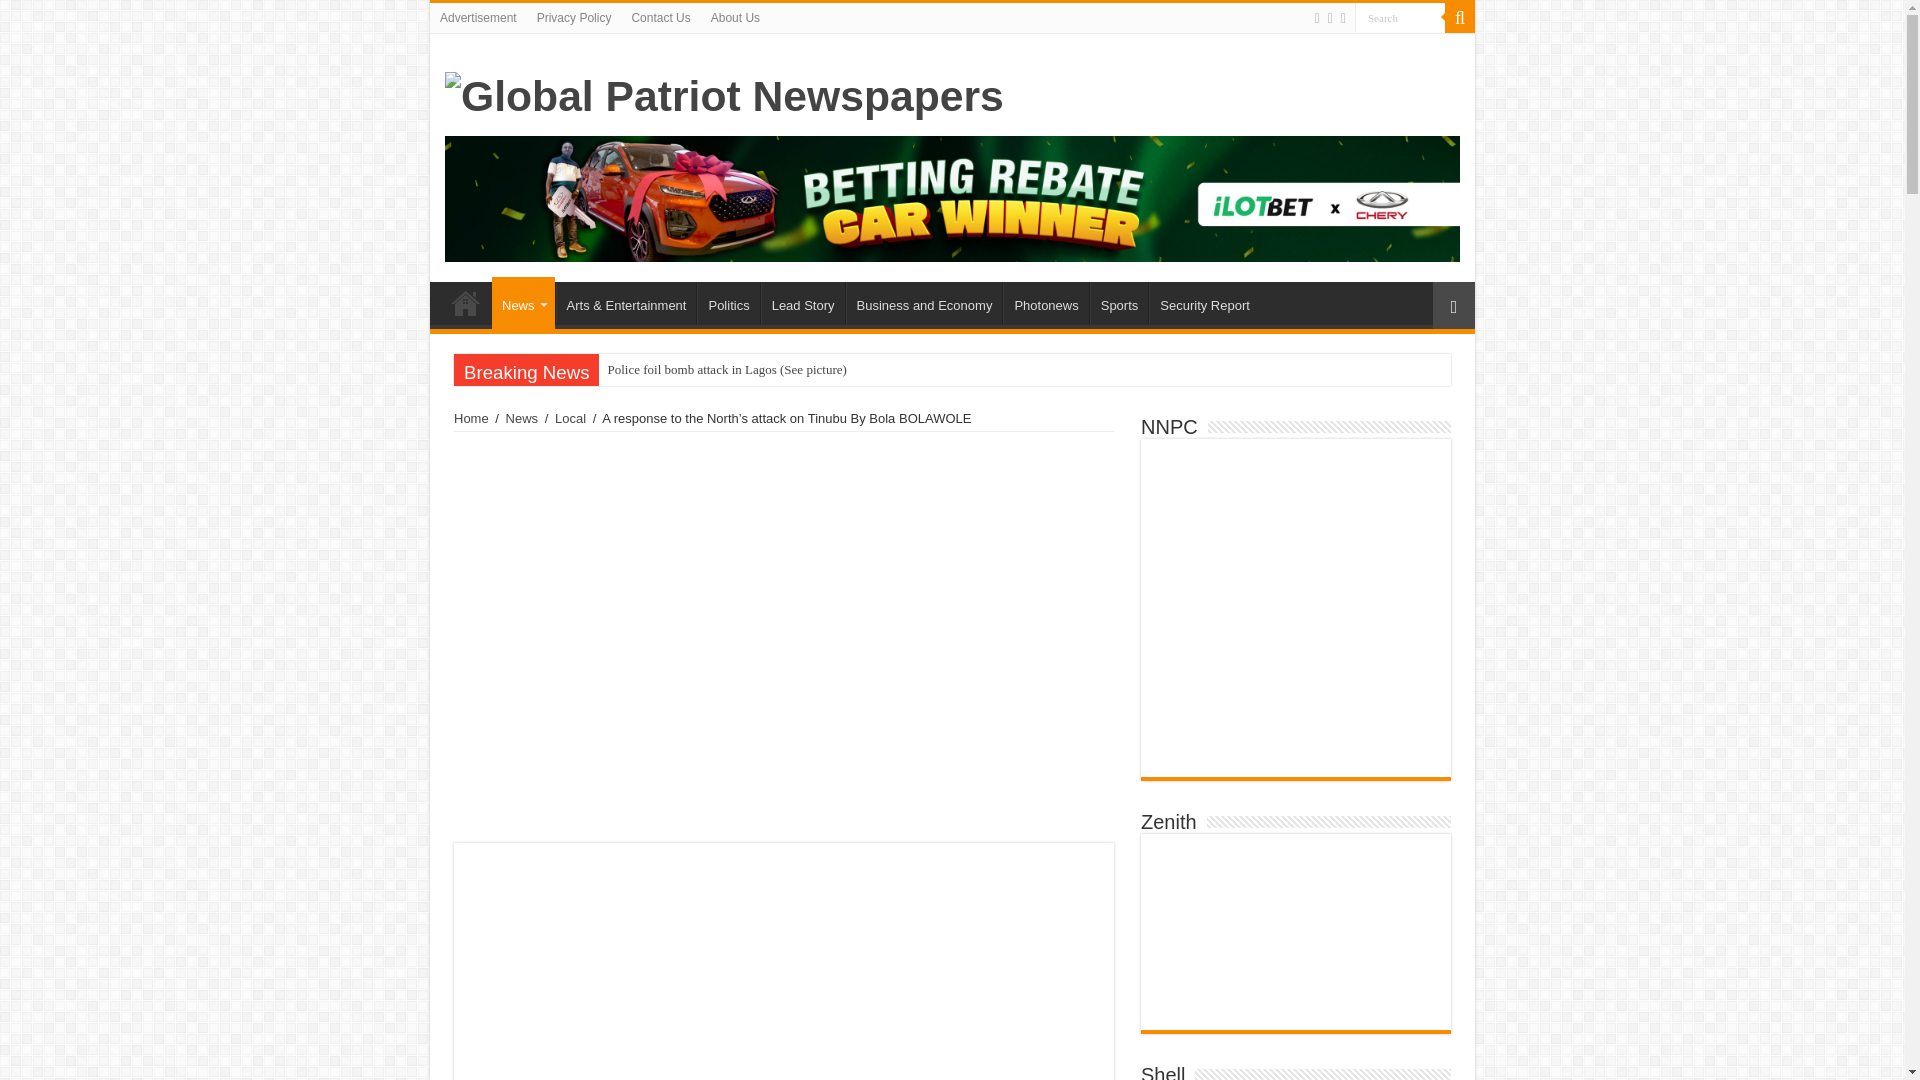 This screenshot has height=1080, width=1920. I want to click on News, so click(522, 302).